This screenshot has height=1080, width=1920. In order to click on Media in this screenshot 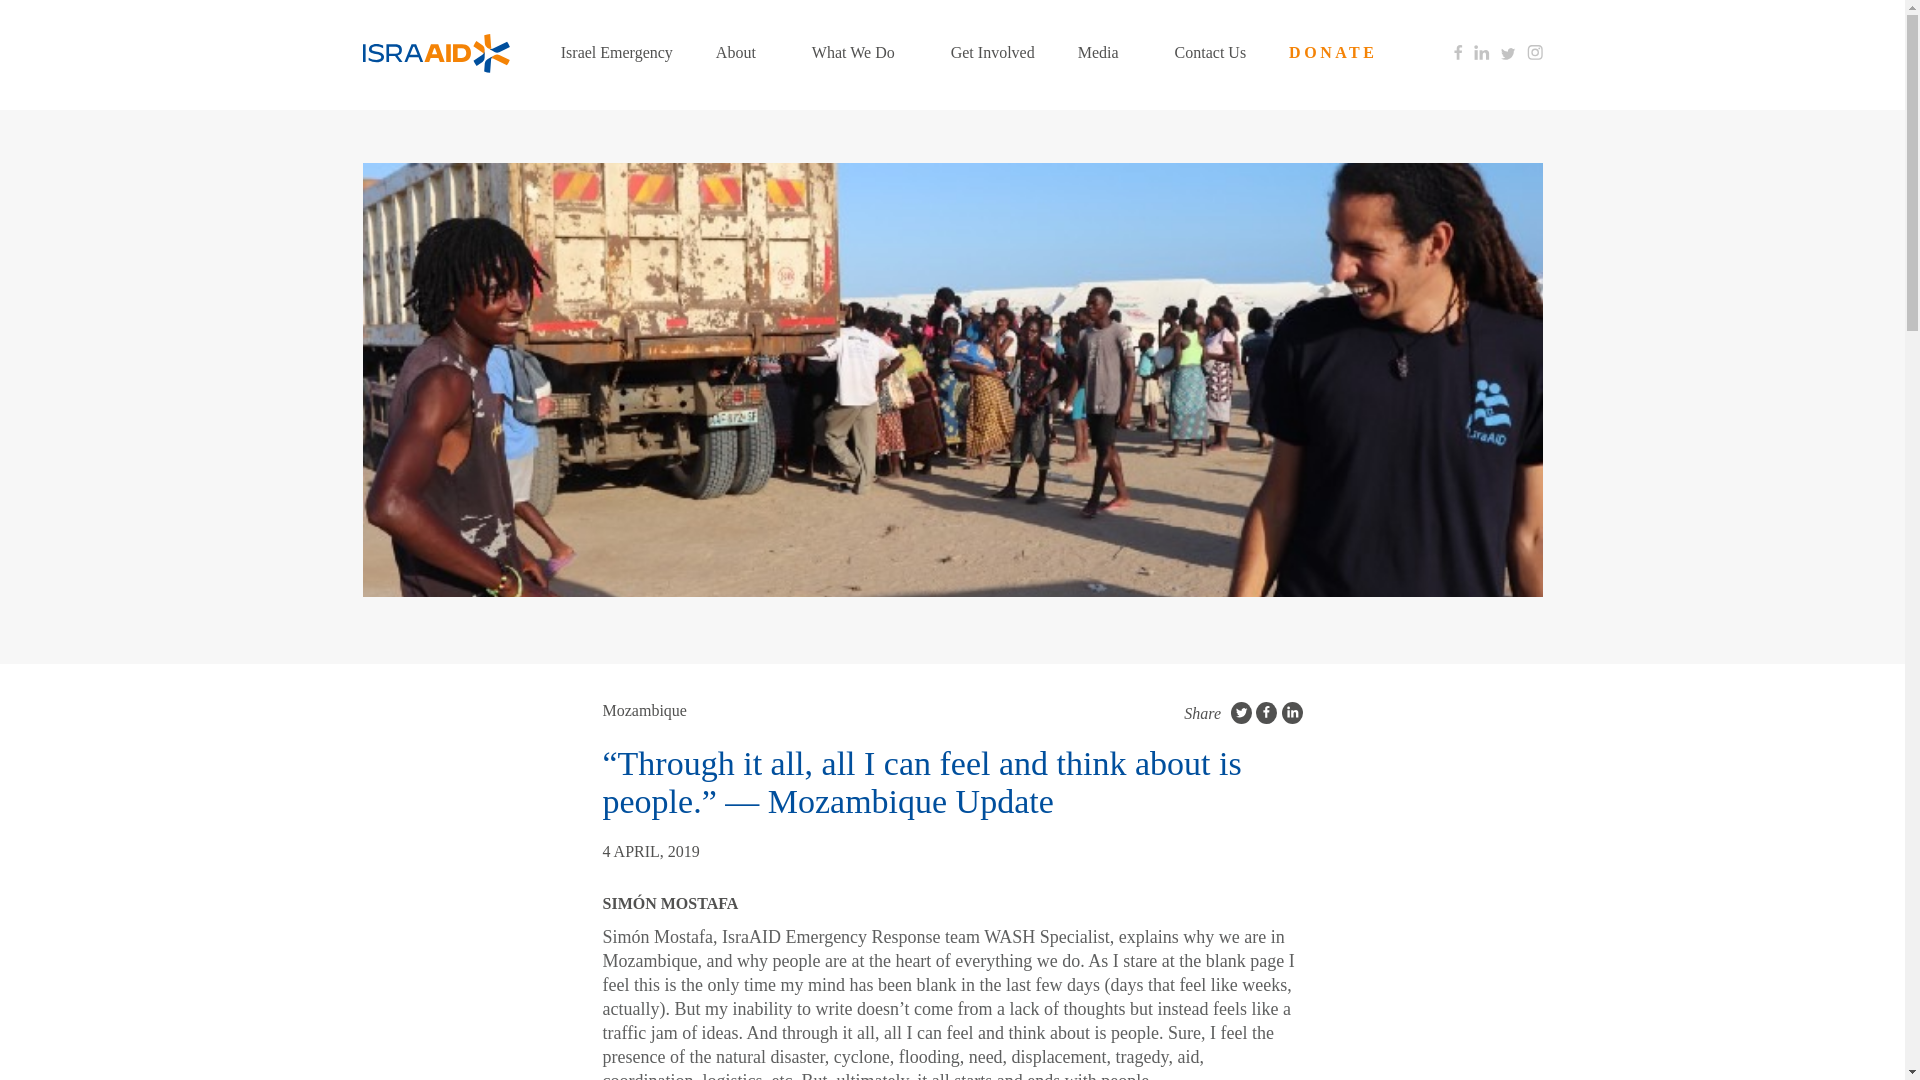, I will do `click(1104, 52)`.